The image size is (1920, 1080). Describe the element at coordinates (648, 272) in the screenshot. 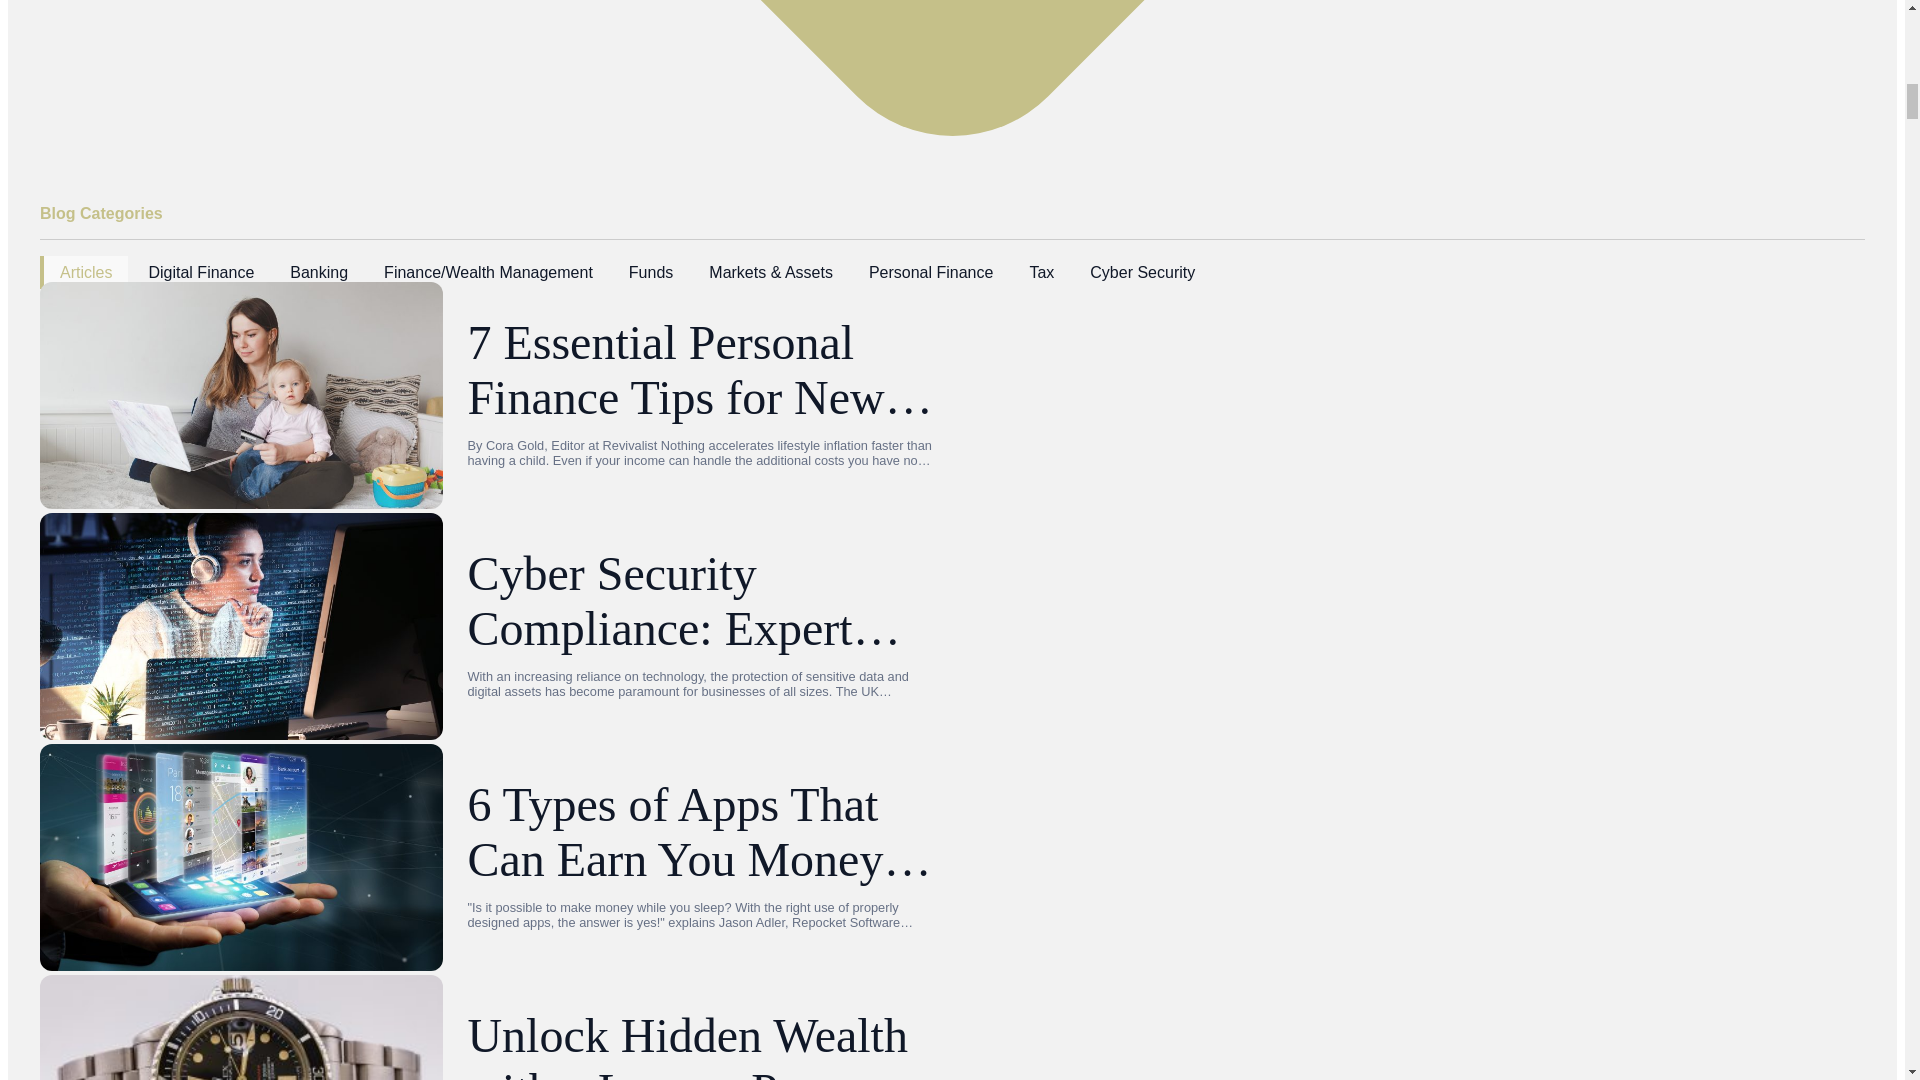

I see `Funds` at that location.